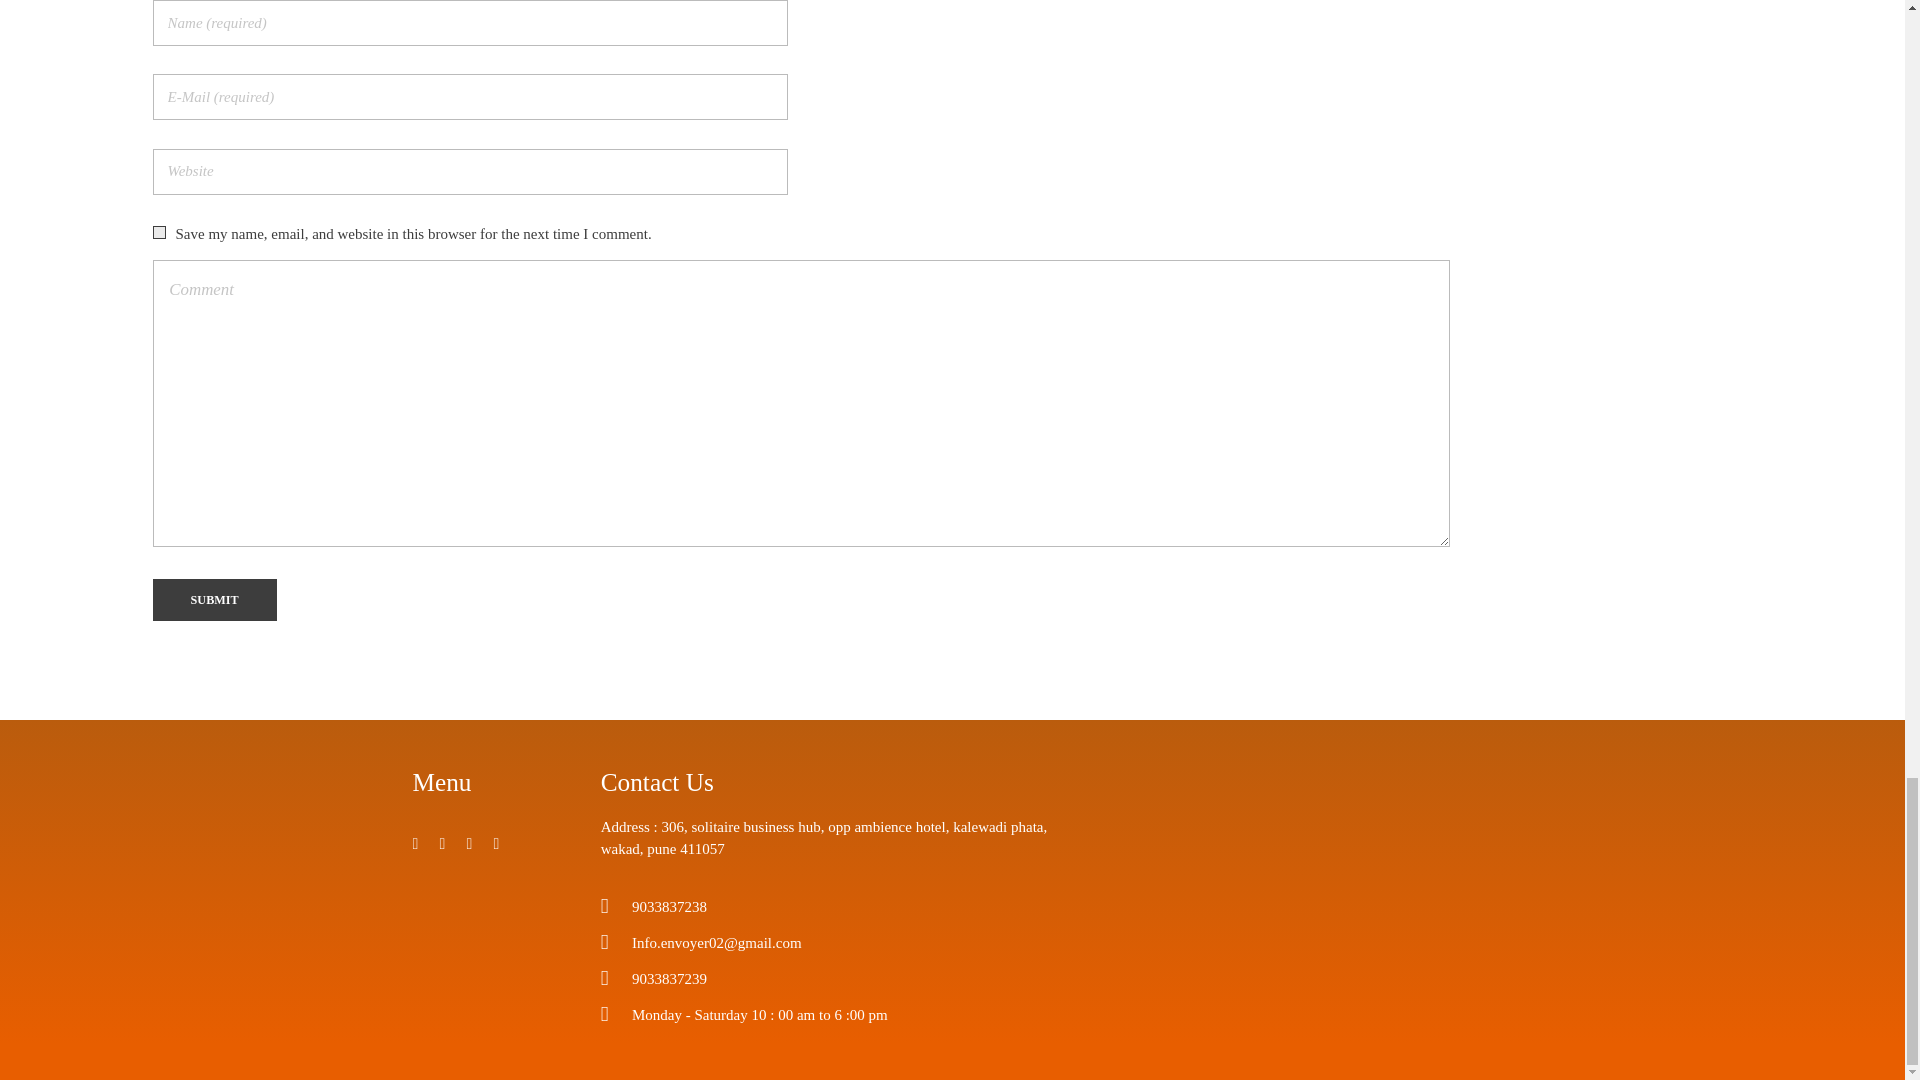 The height and width of the screenshot is (1080, 1920). What do you see at coordinates (214, 600) in the screenshot?
I see `Submit` at bounding box center [214, 600].